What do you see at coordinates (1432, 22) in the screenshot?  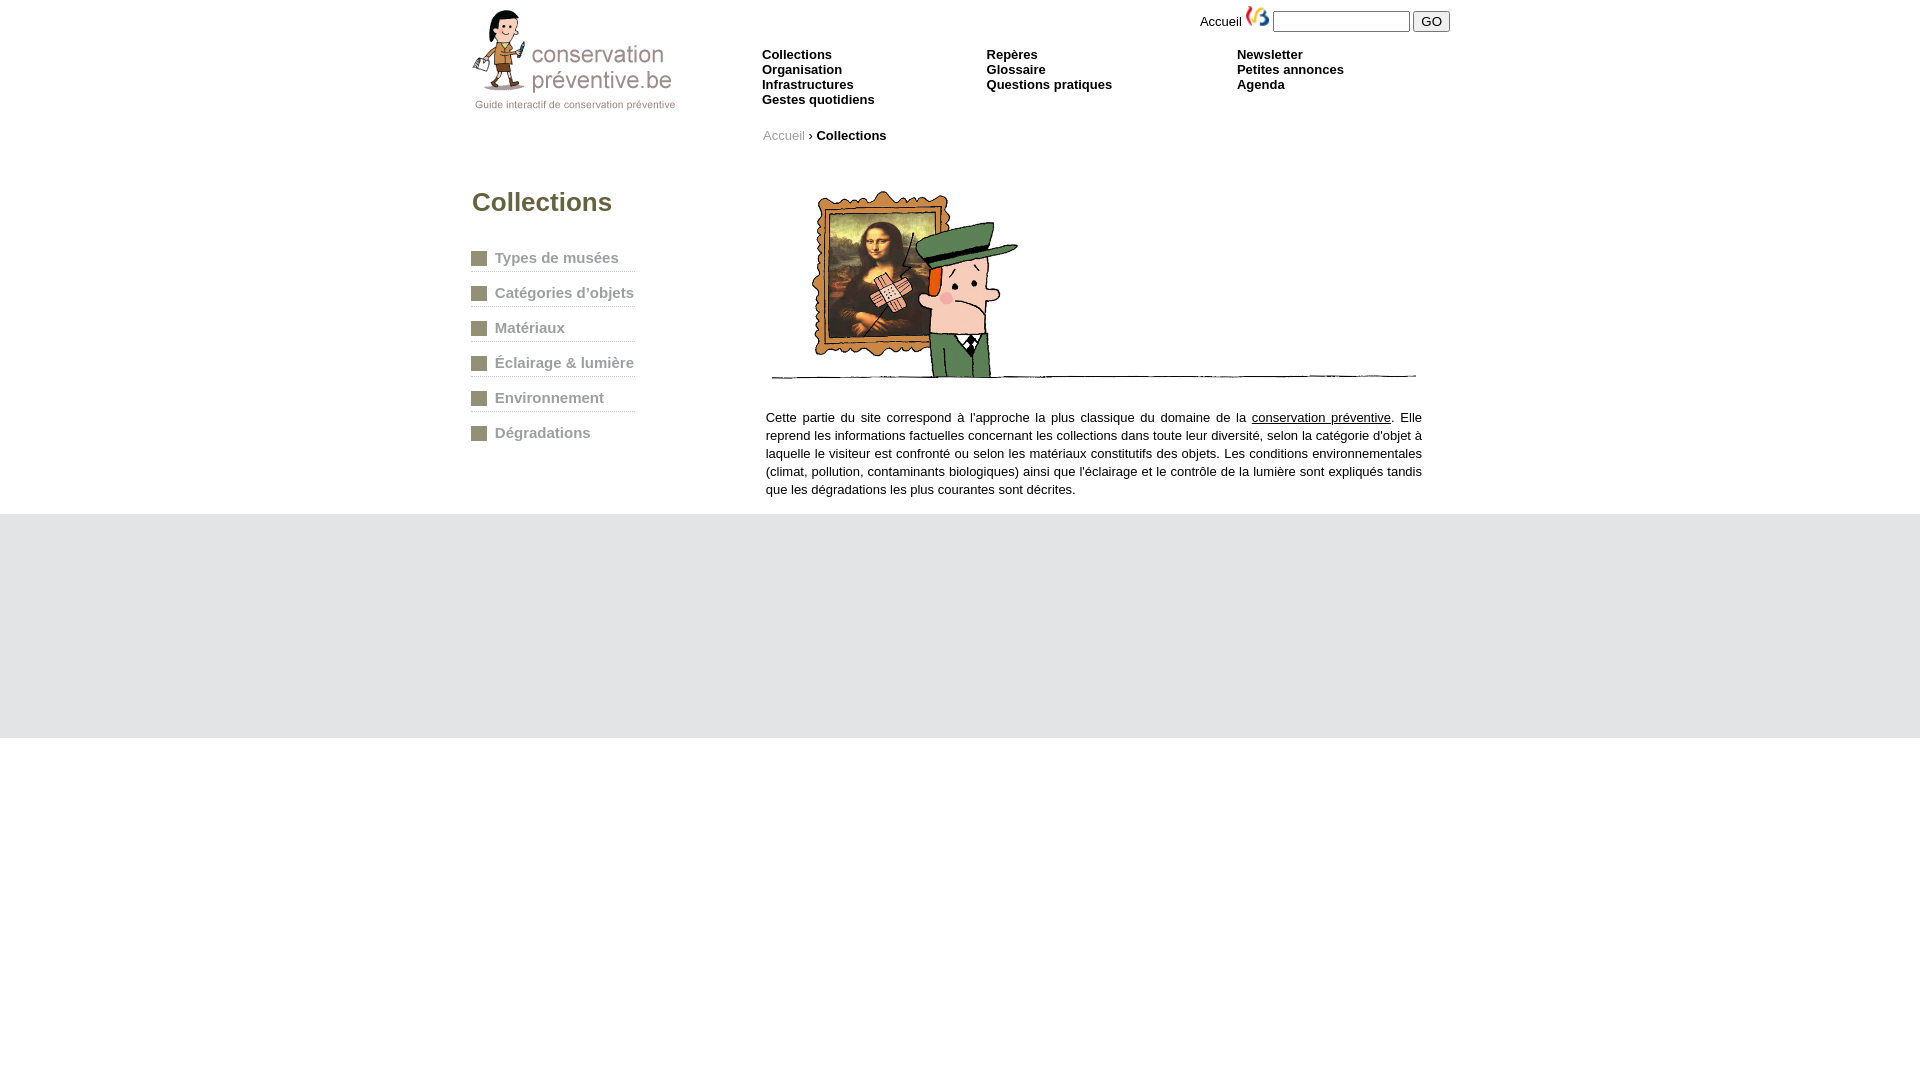 I see `GO` at bounding box center [1432, 22].